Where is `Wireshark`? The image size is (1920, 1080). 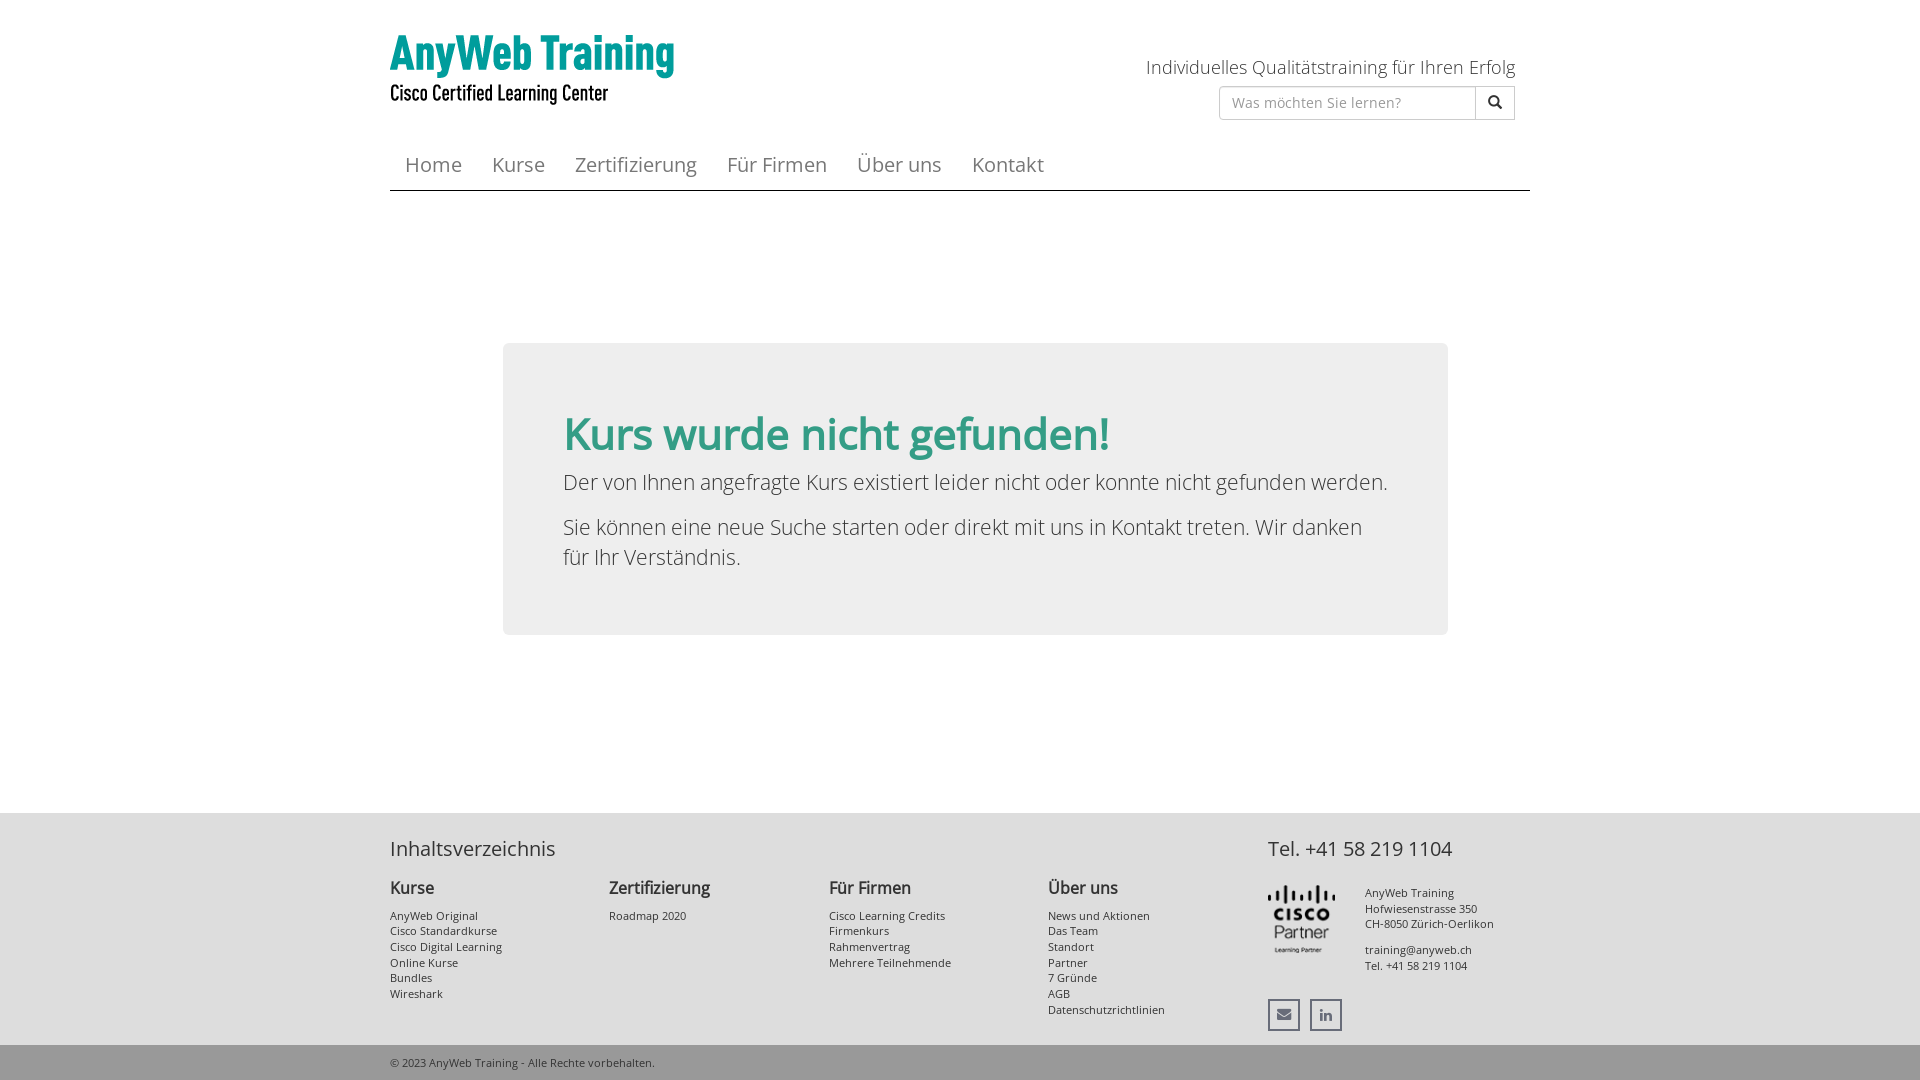
Wireshark is located at coordinates (416, 994).